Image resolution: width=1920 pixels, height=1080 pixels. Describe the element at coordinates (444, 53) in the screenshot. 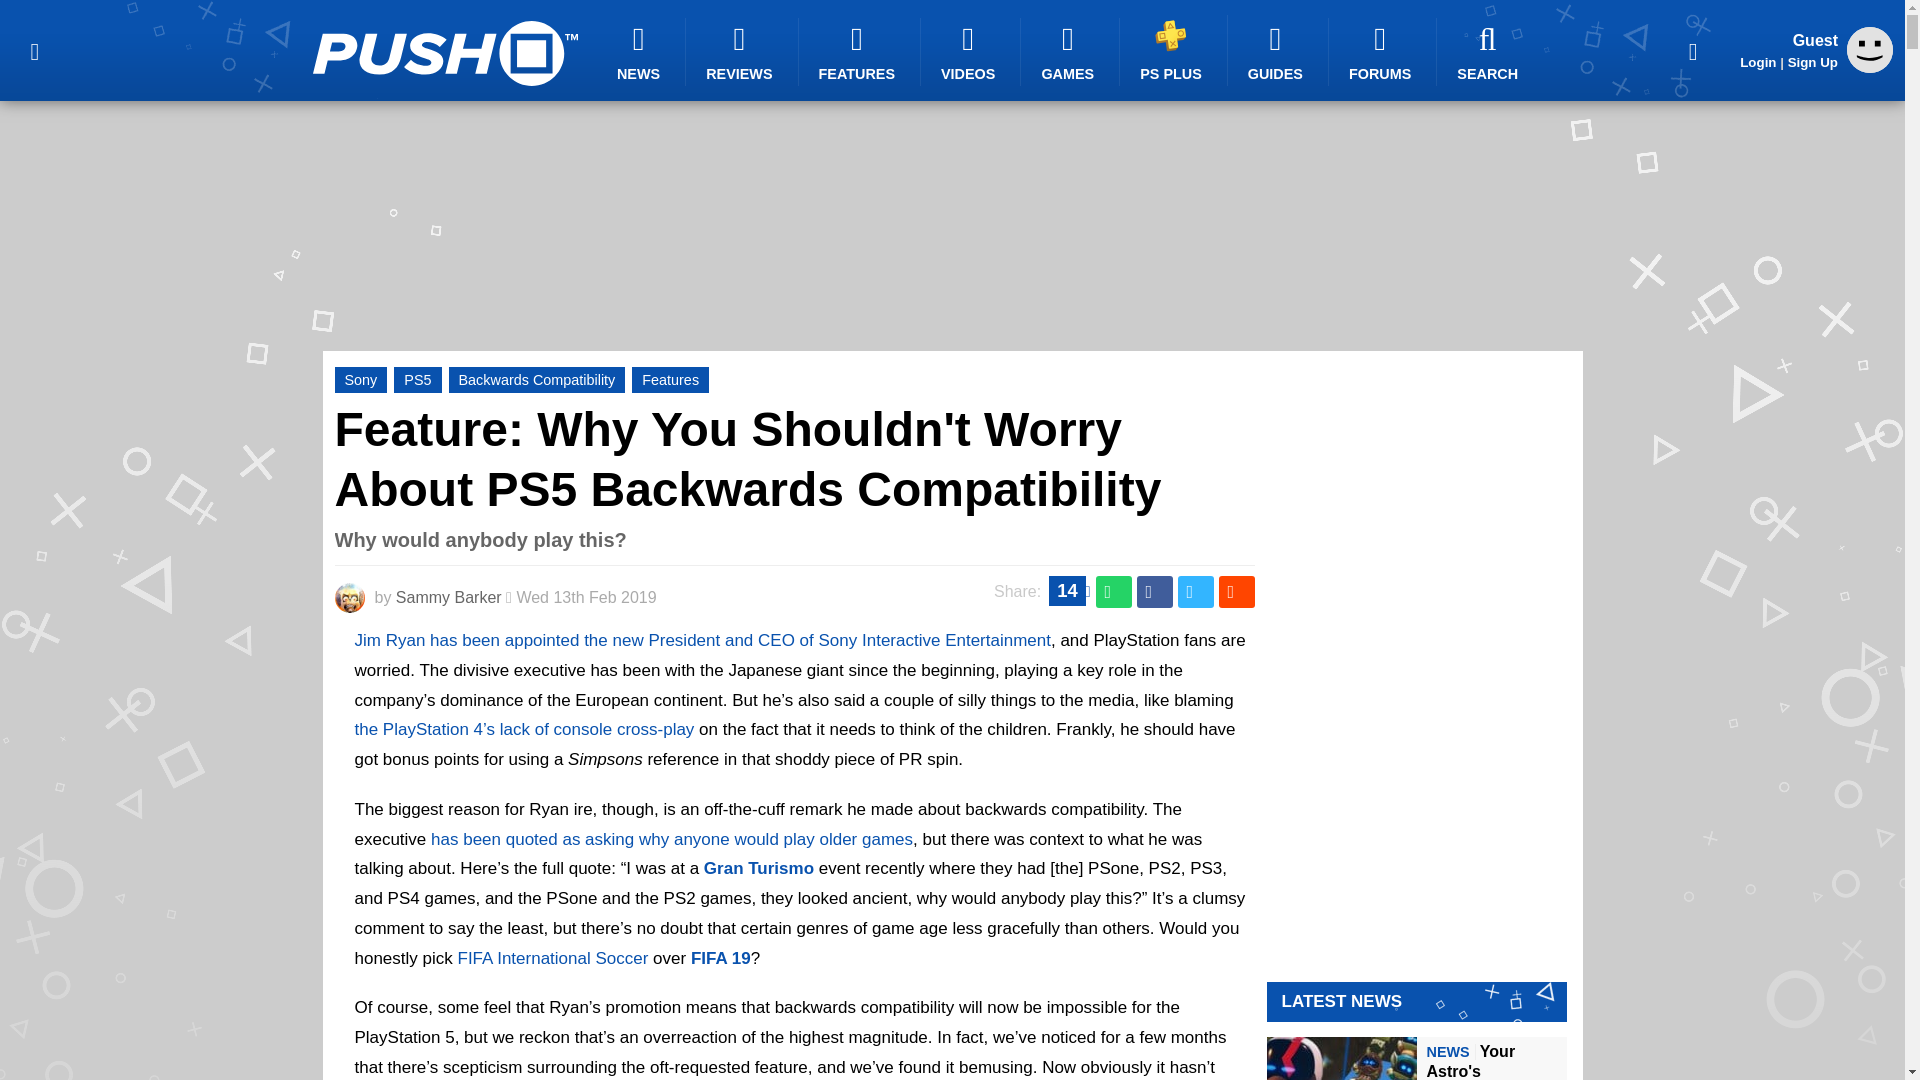

I see `Push Square` at that location.